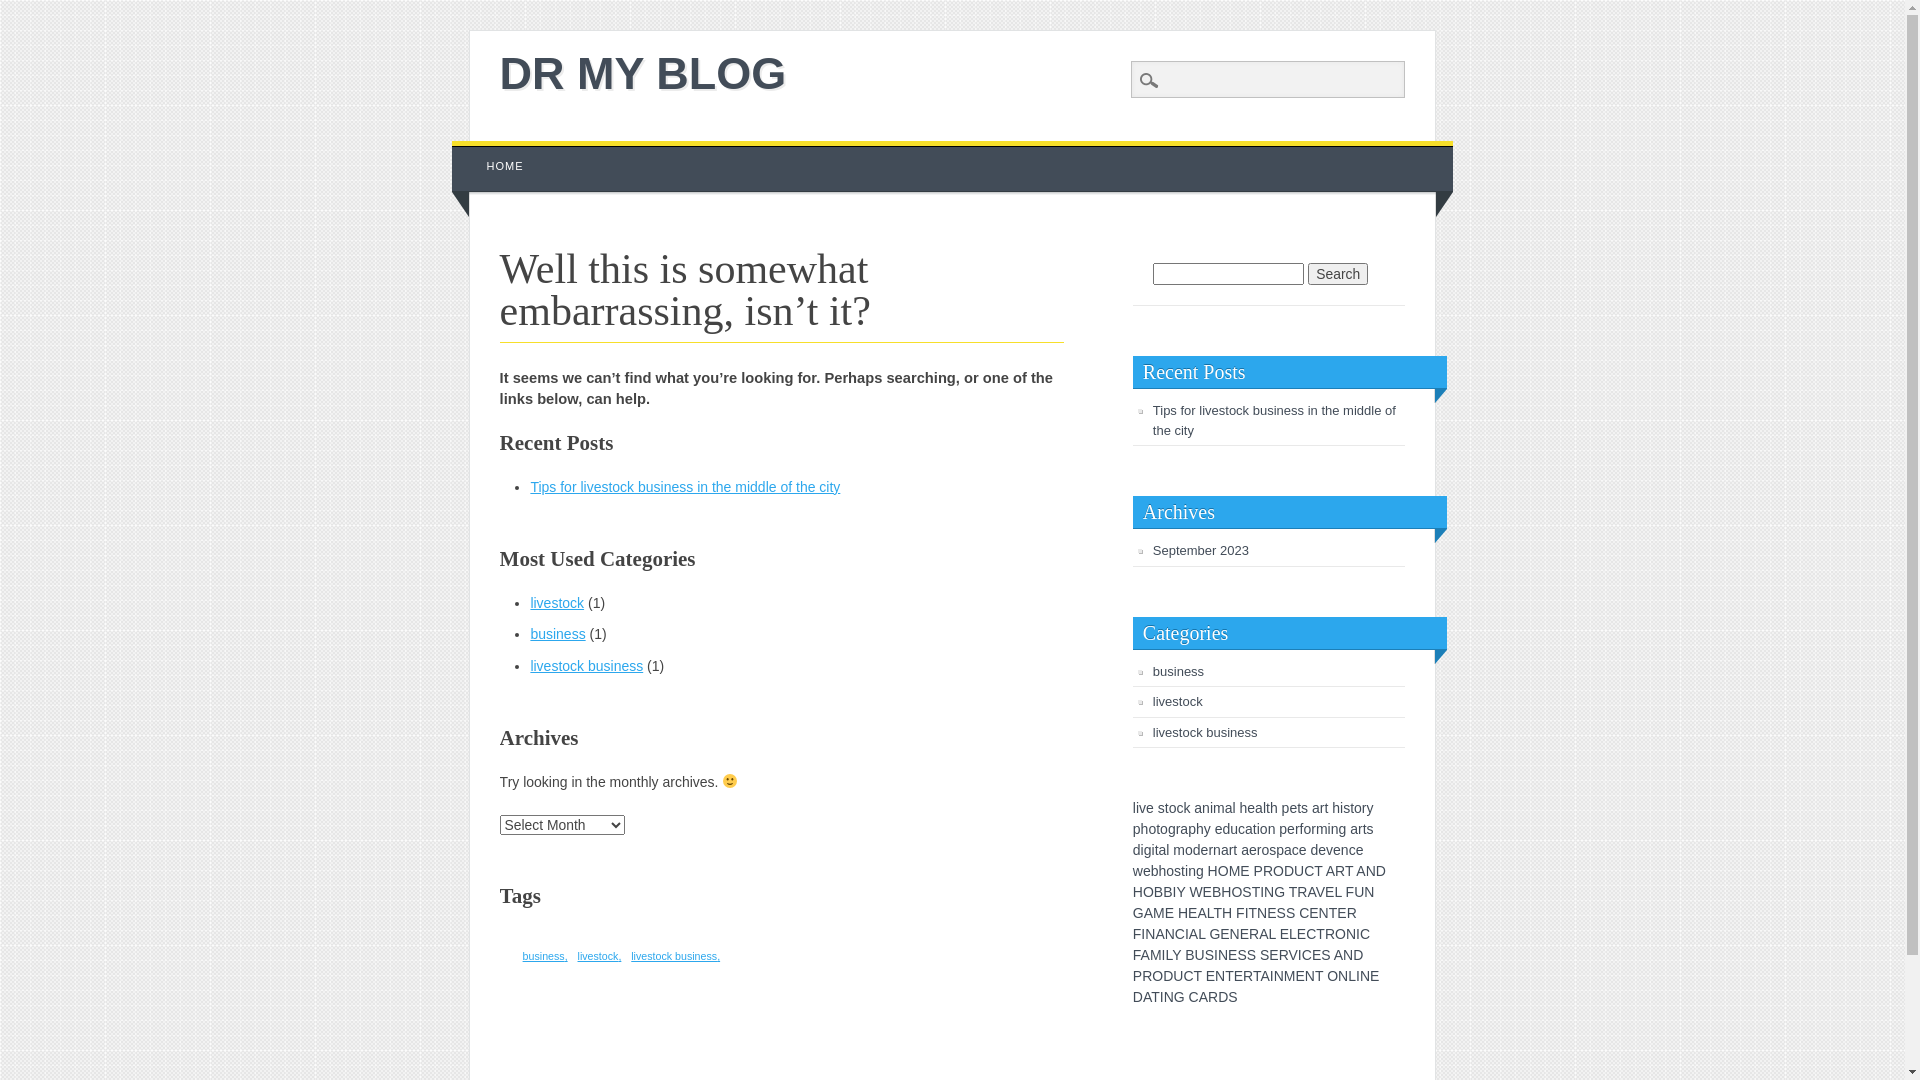 Image resolution: width=1920 pixels, height=1080 pixels. I want to click on E, so click(1210, 976).